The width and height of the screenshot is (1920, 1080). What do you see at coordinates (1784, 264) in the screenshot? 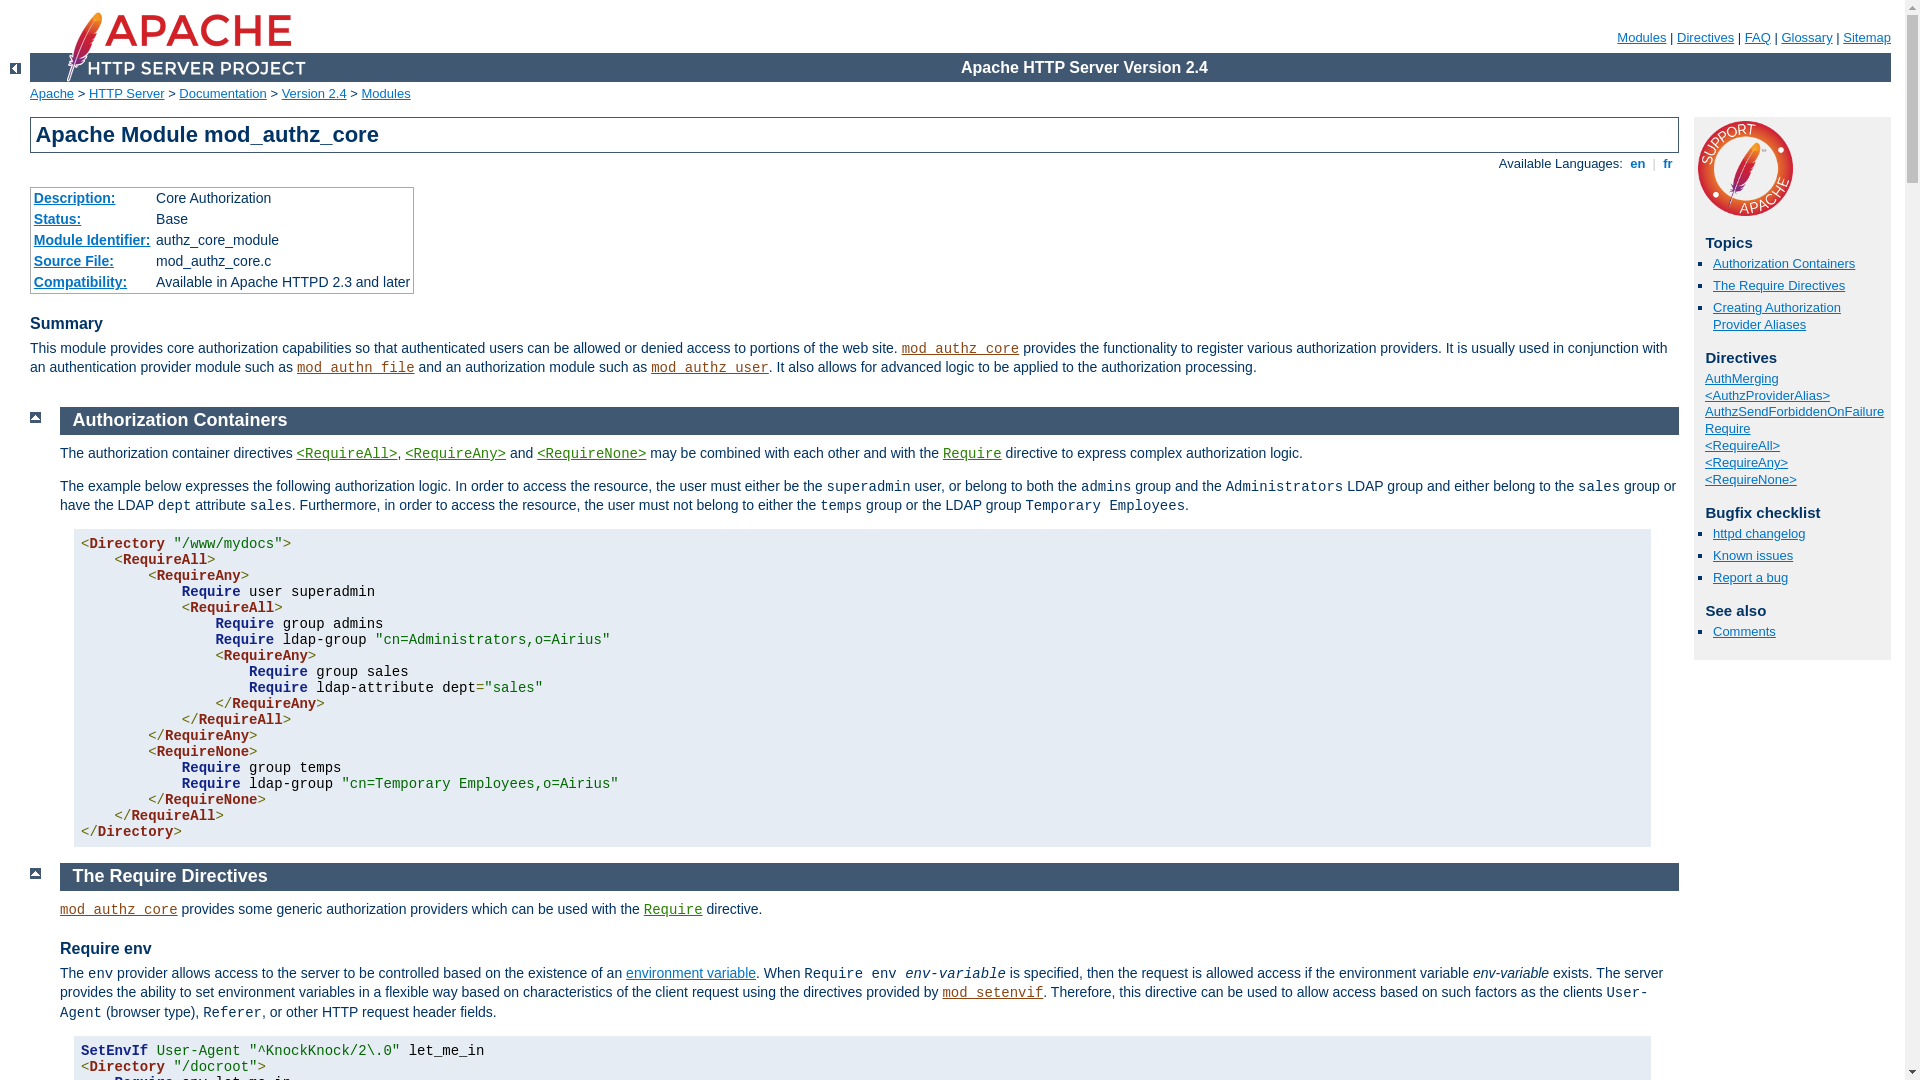
I see `Authorization Containers` at bounding box center [1784, 264].